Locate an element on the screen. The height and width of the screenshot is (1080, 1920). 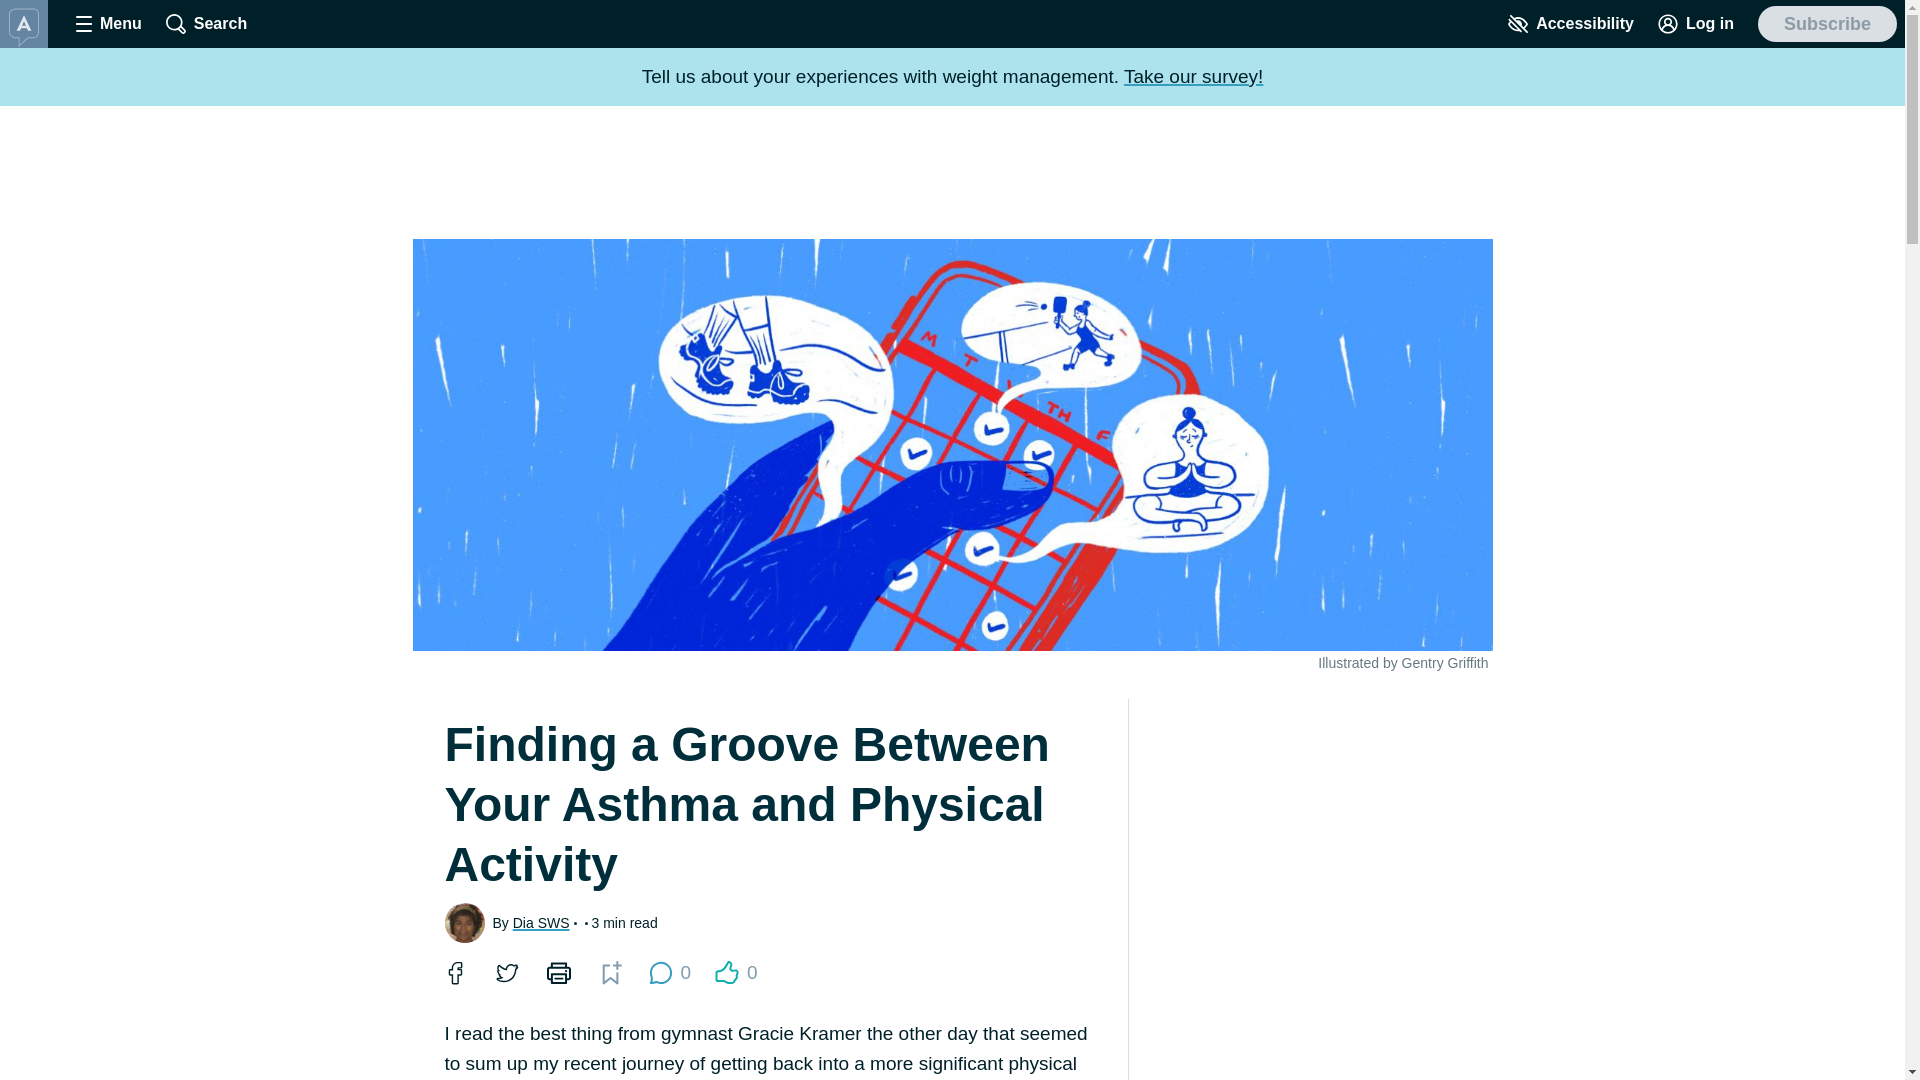
Bookmark for later is located at coordinates (736, 972).